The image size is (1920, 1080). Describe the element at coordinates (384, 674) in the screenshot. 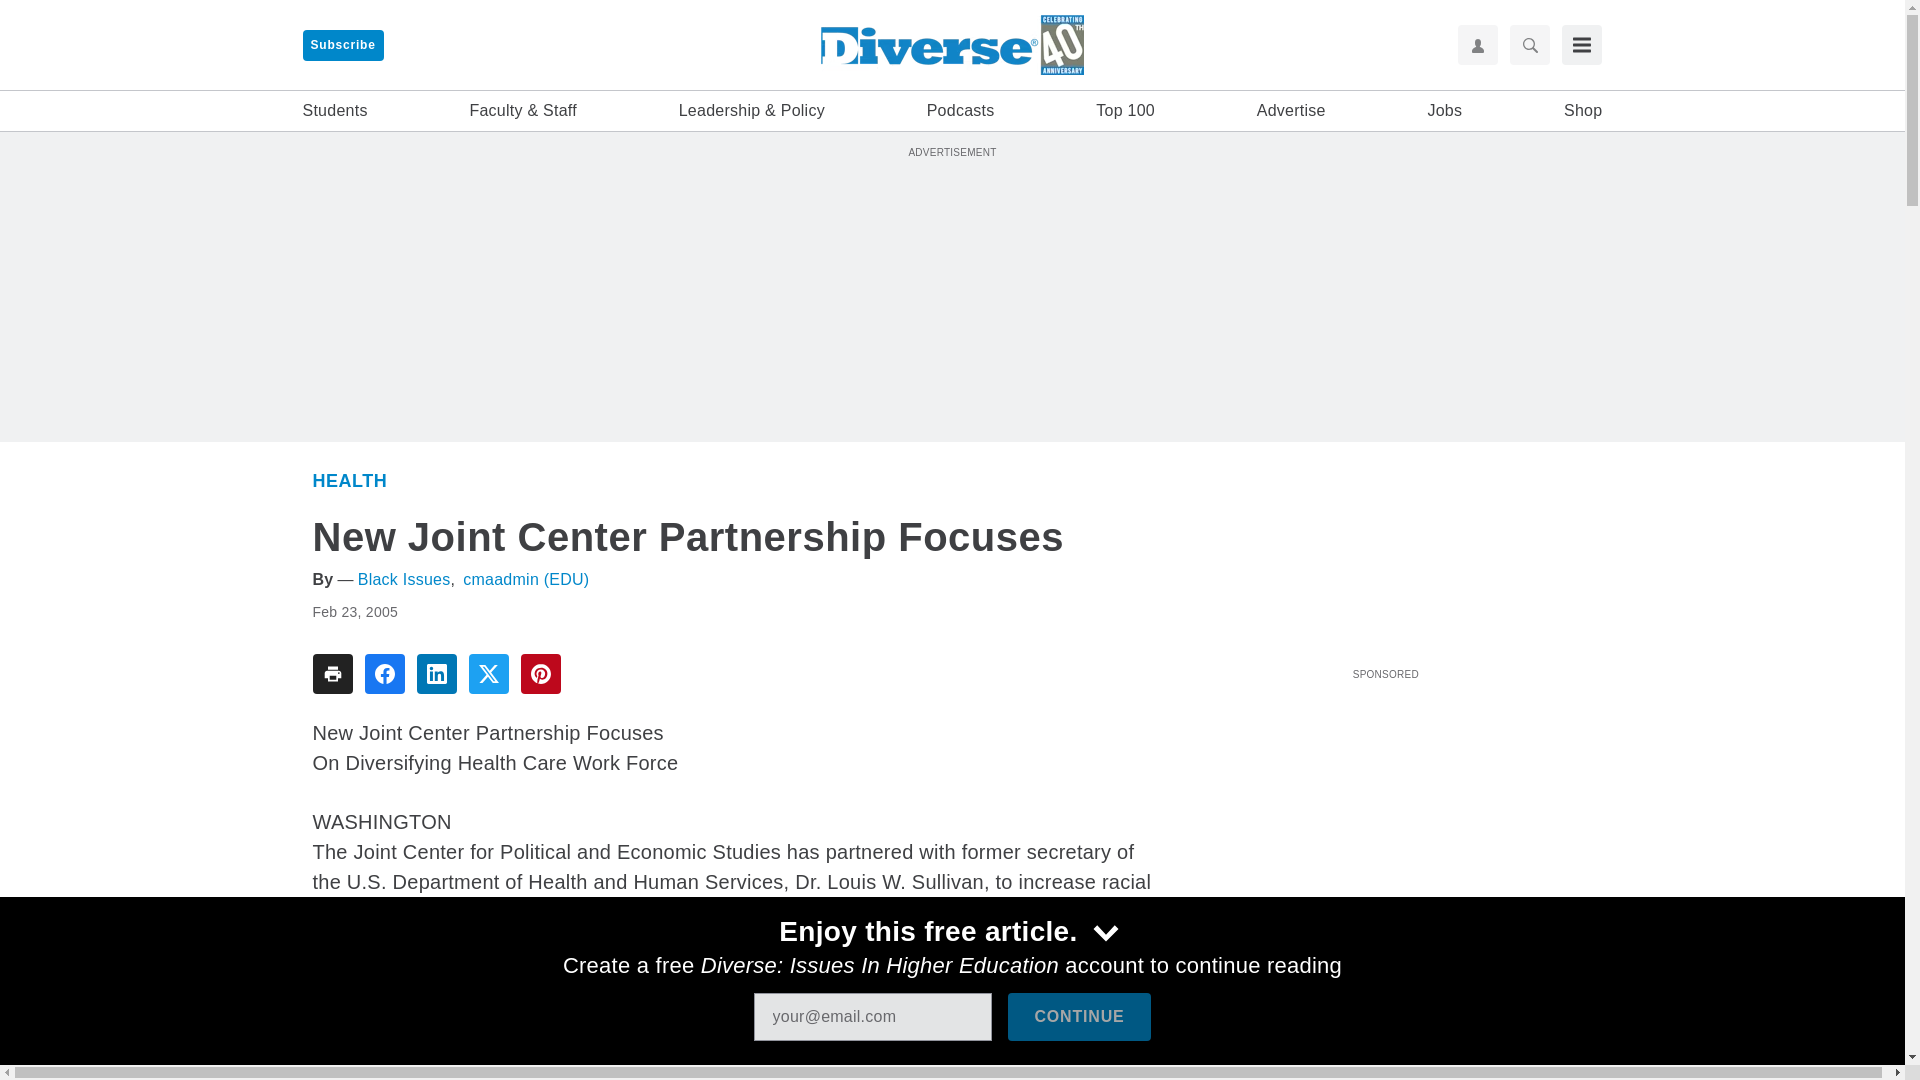

I see `Share To facebook` at that location.